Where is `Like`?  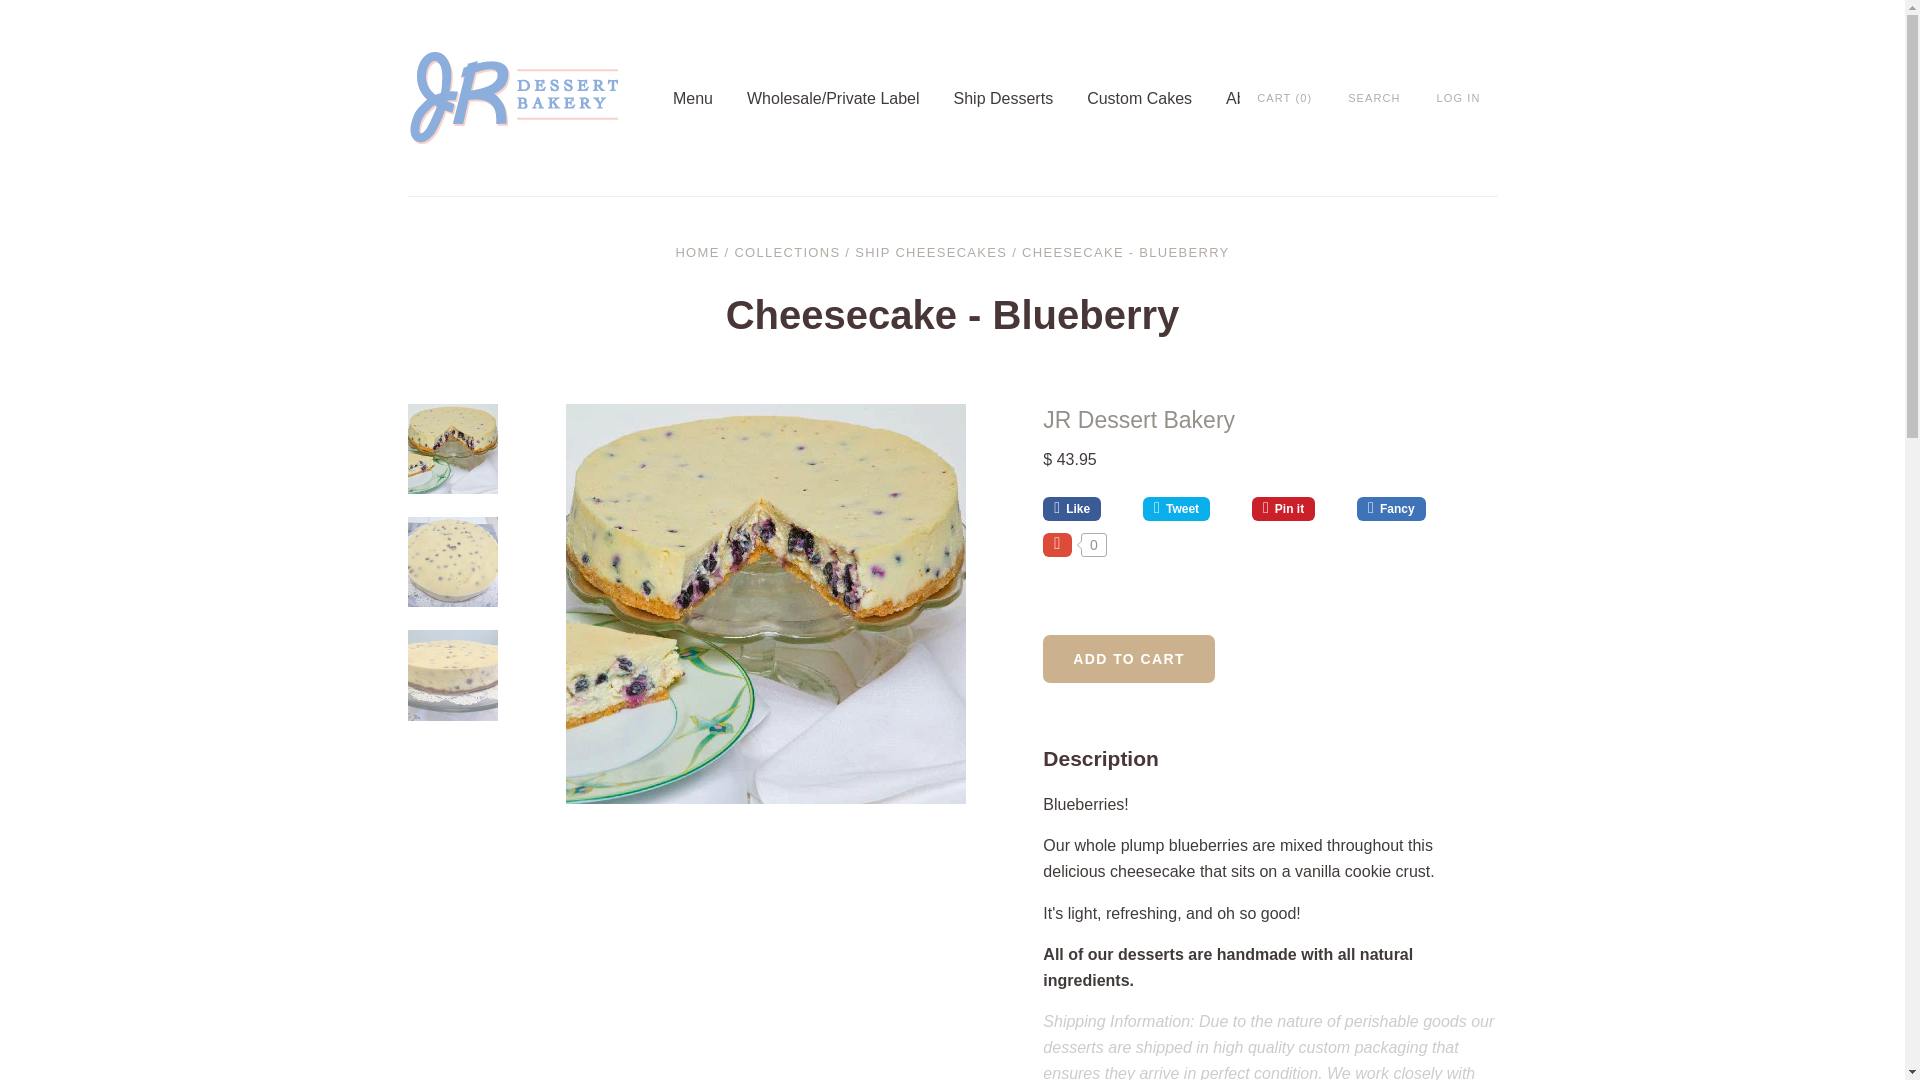
Like is located at coordinates (1085, 508).